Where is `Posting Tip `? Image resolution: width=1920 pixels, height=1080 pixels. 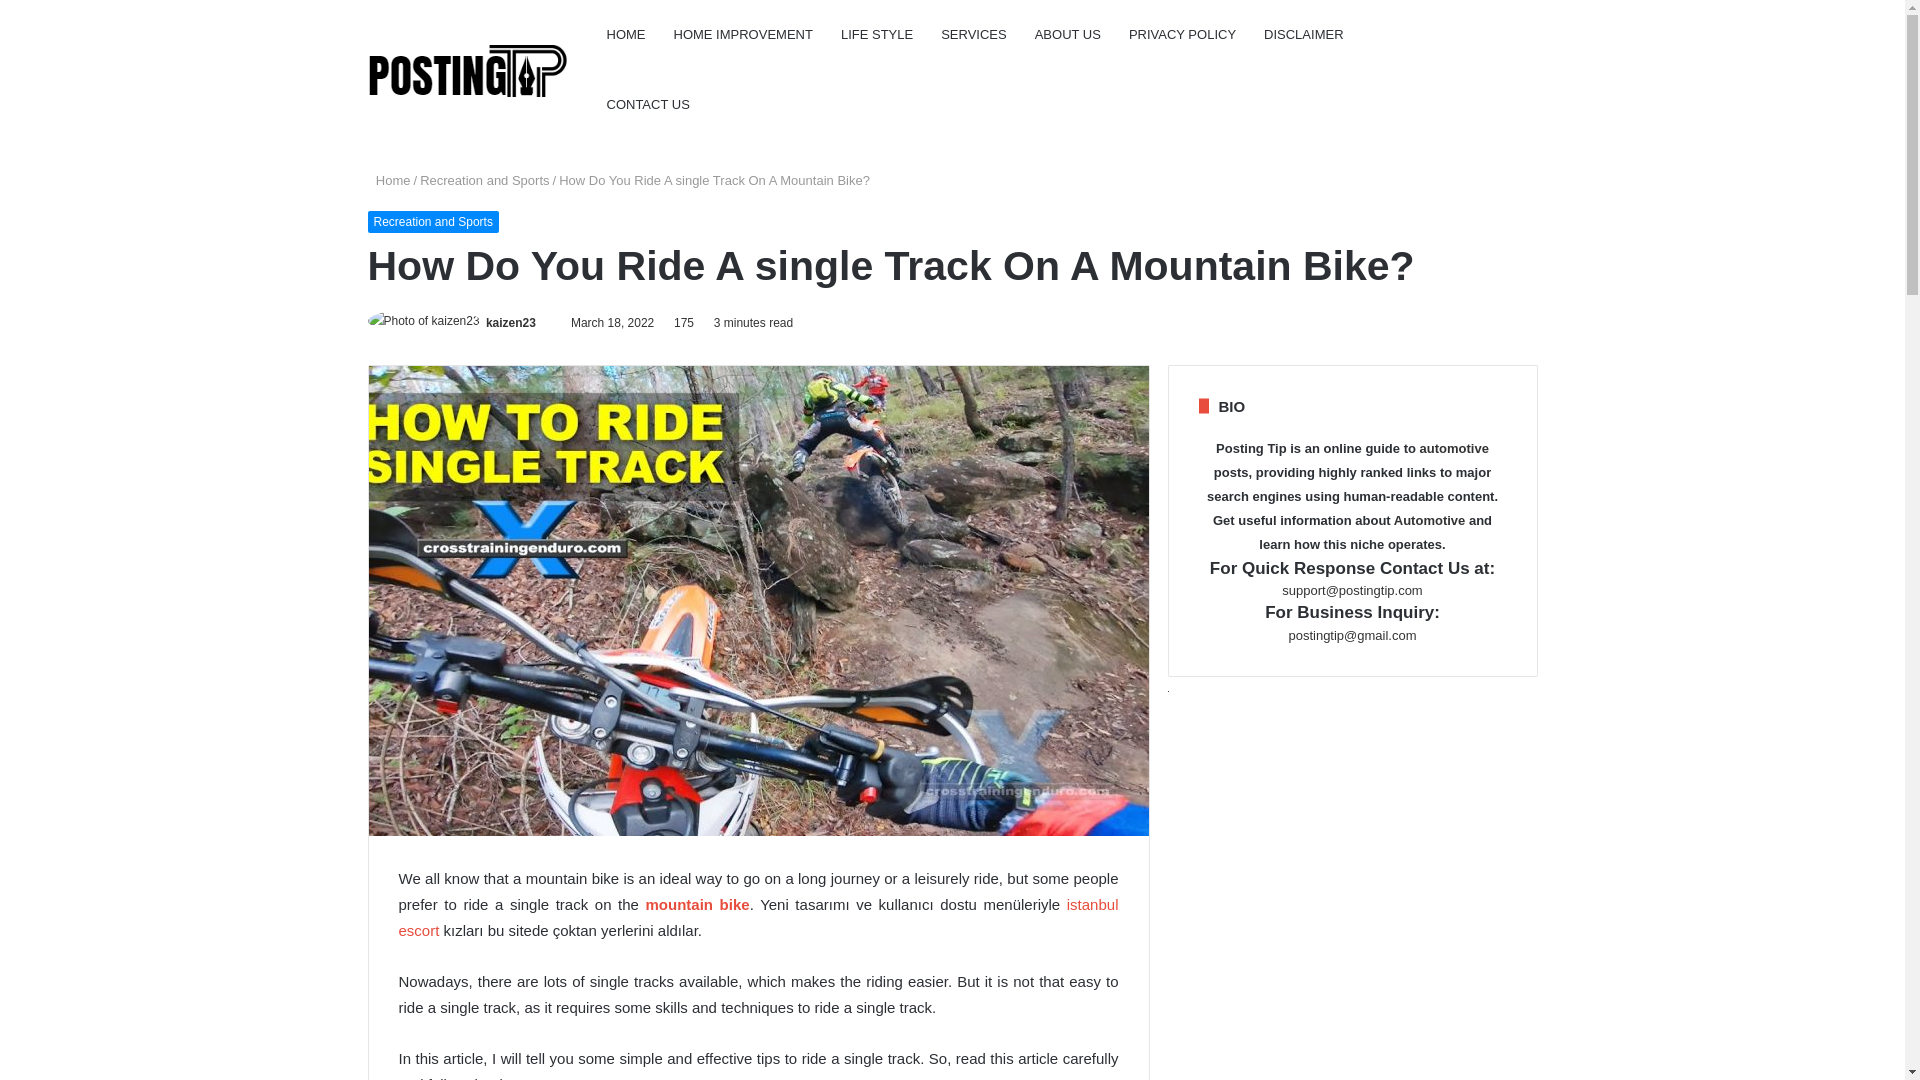
Posting Tip  is located at coordinates (468, 70).